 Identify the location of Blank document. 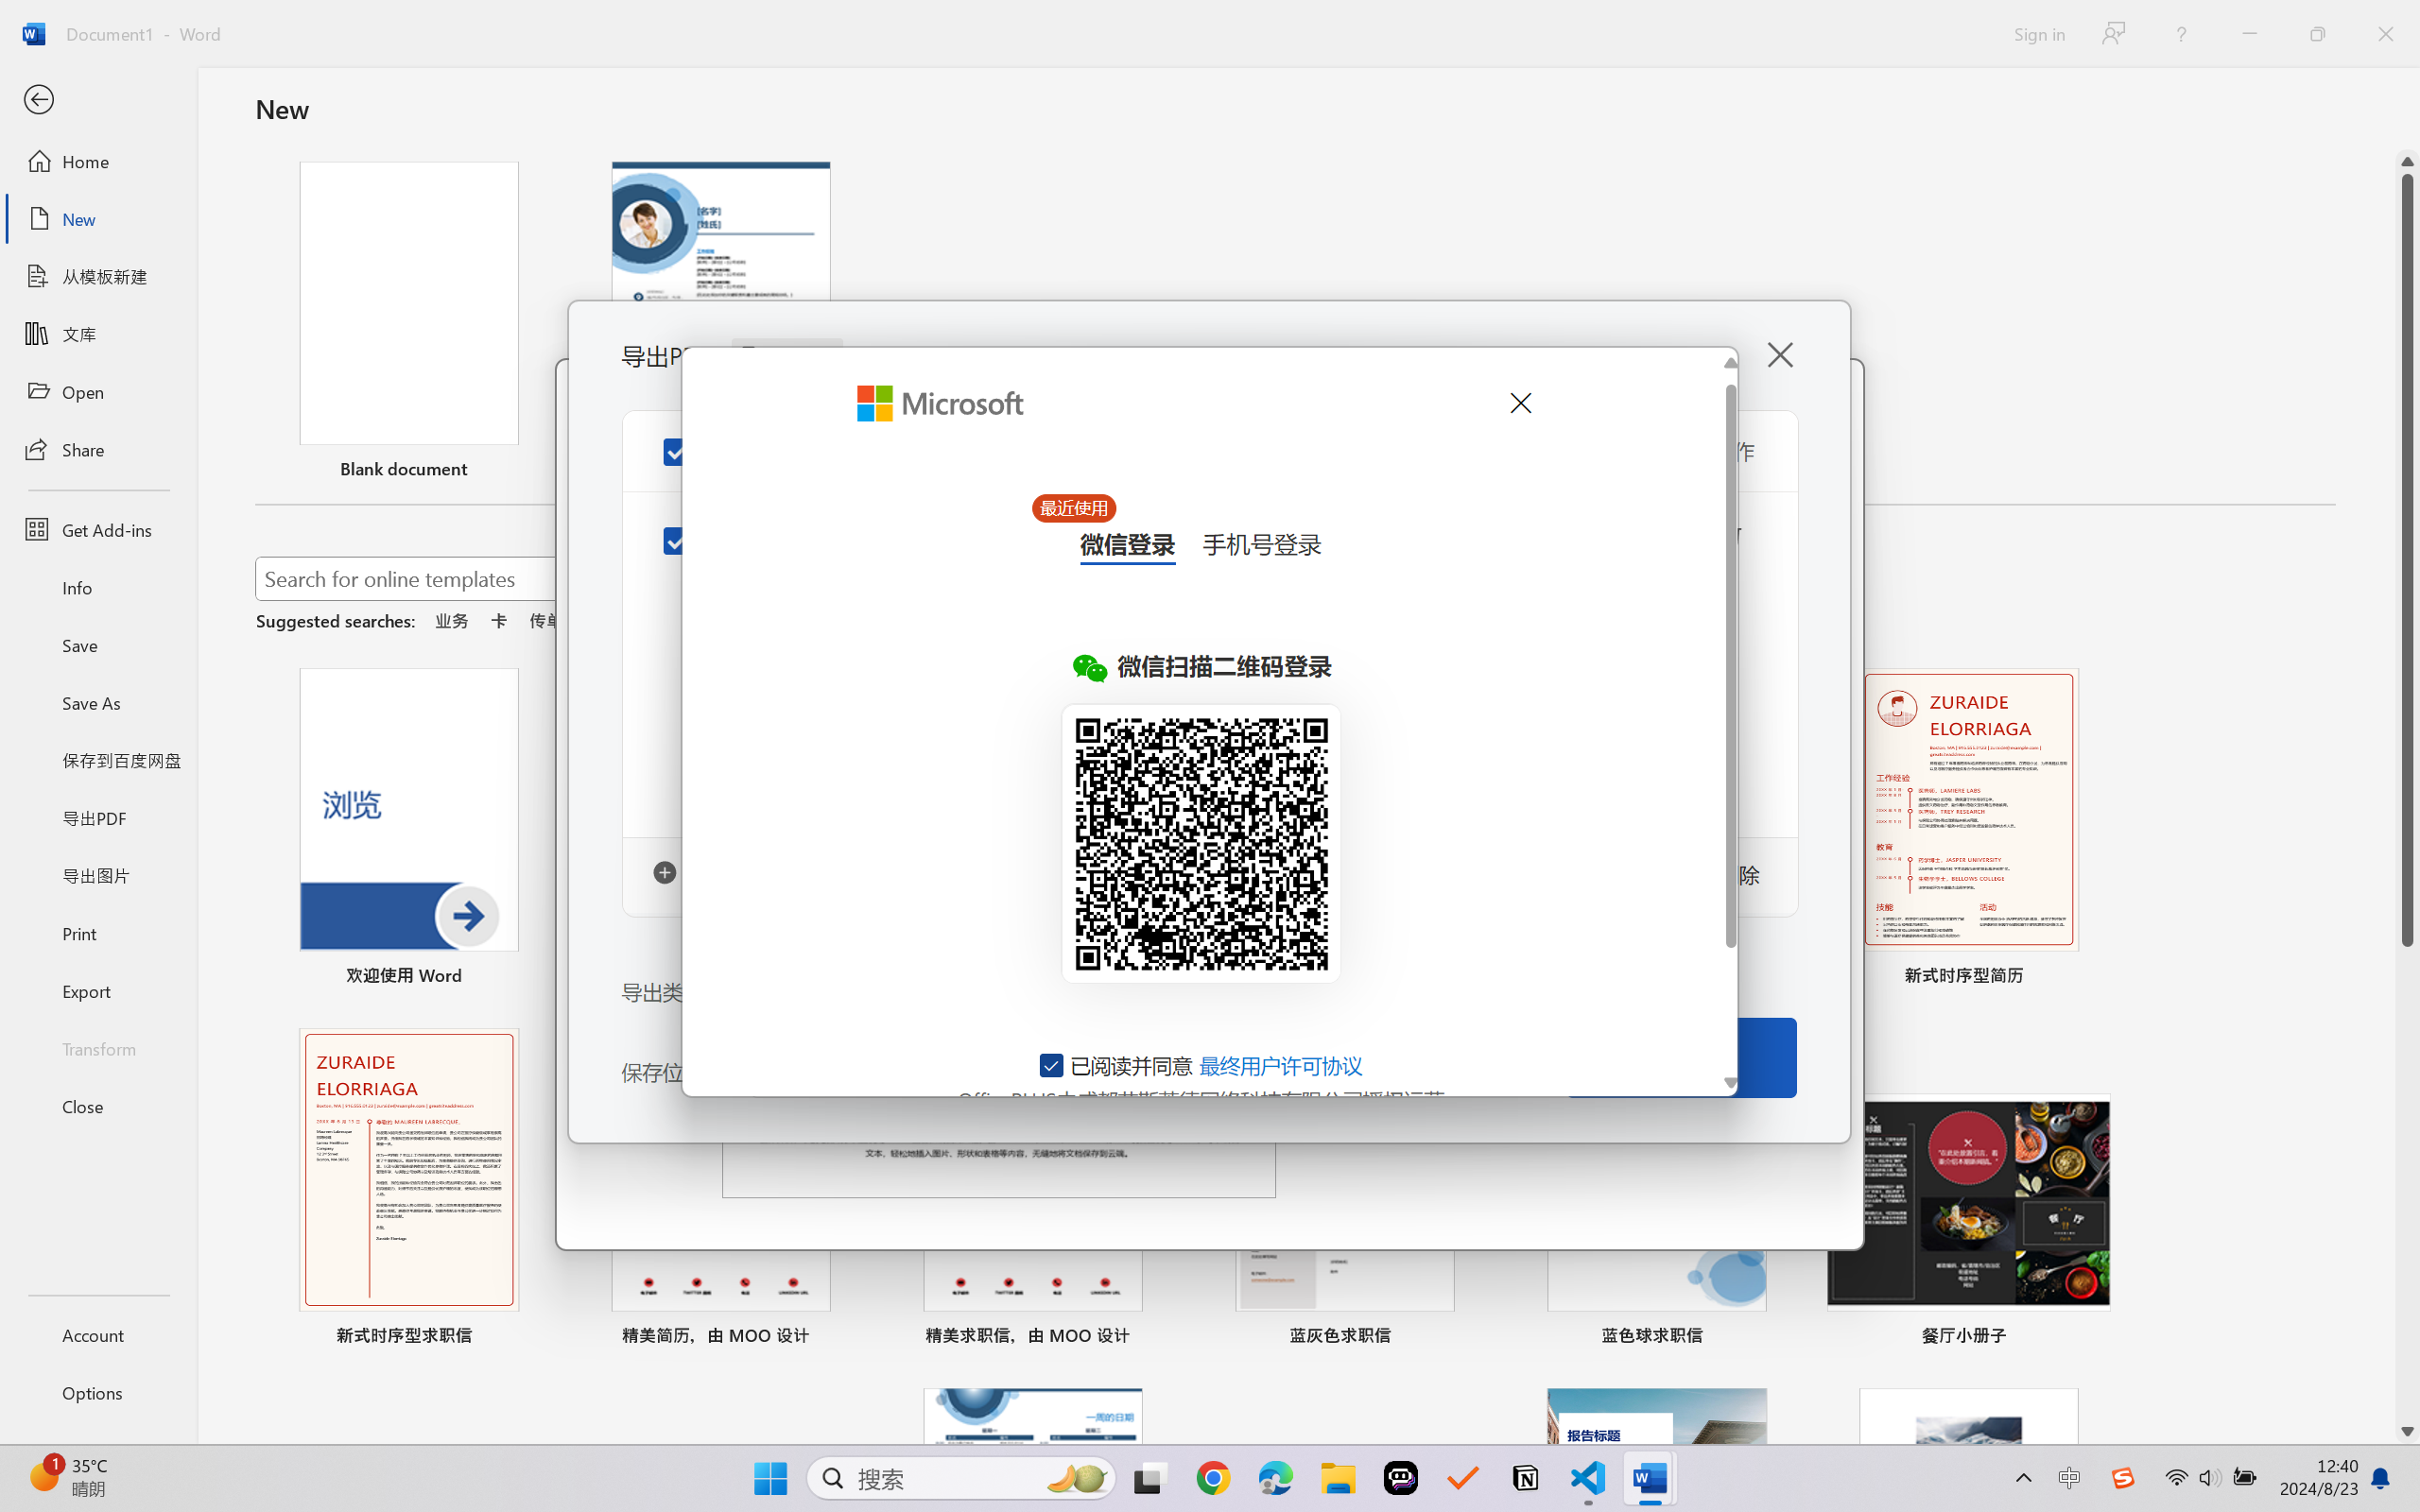
(408, 323).